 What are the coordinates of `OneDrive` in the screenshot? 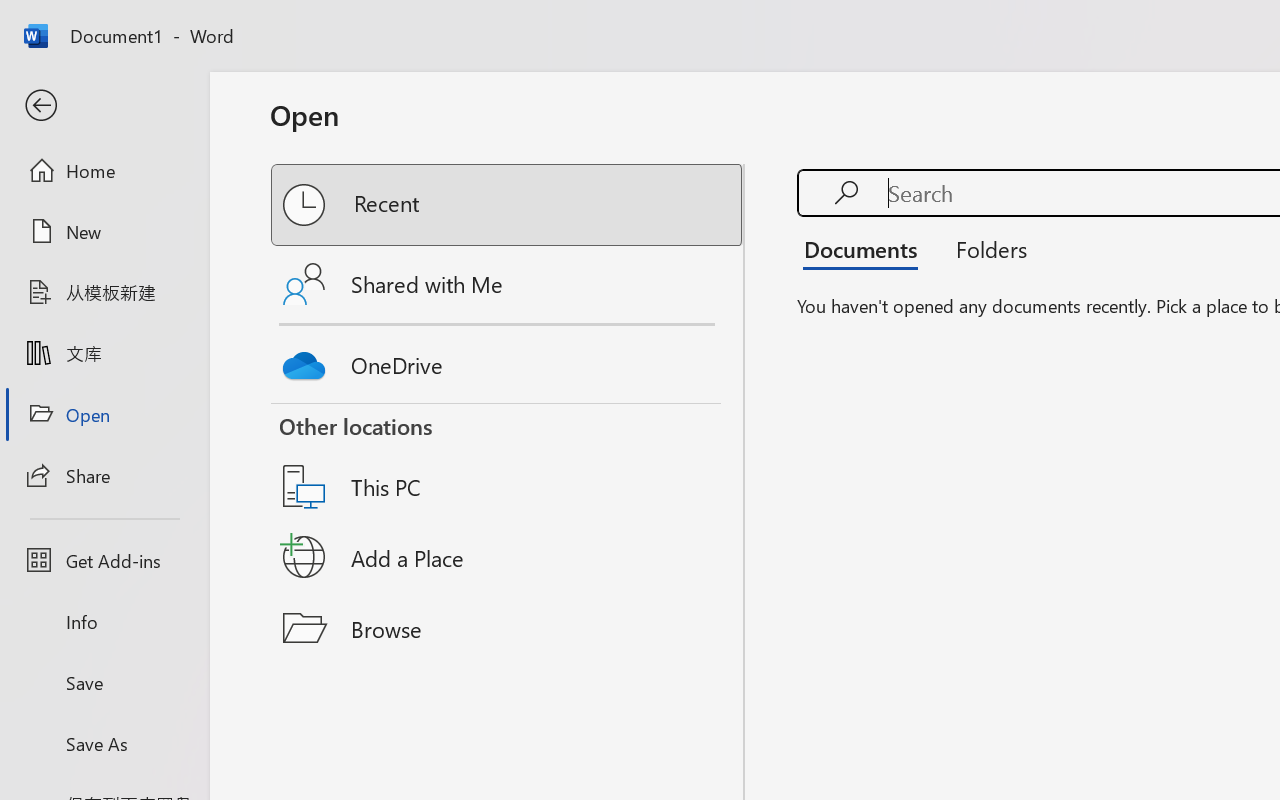 It's located at (508, 360).